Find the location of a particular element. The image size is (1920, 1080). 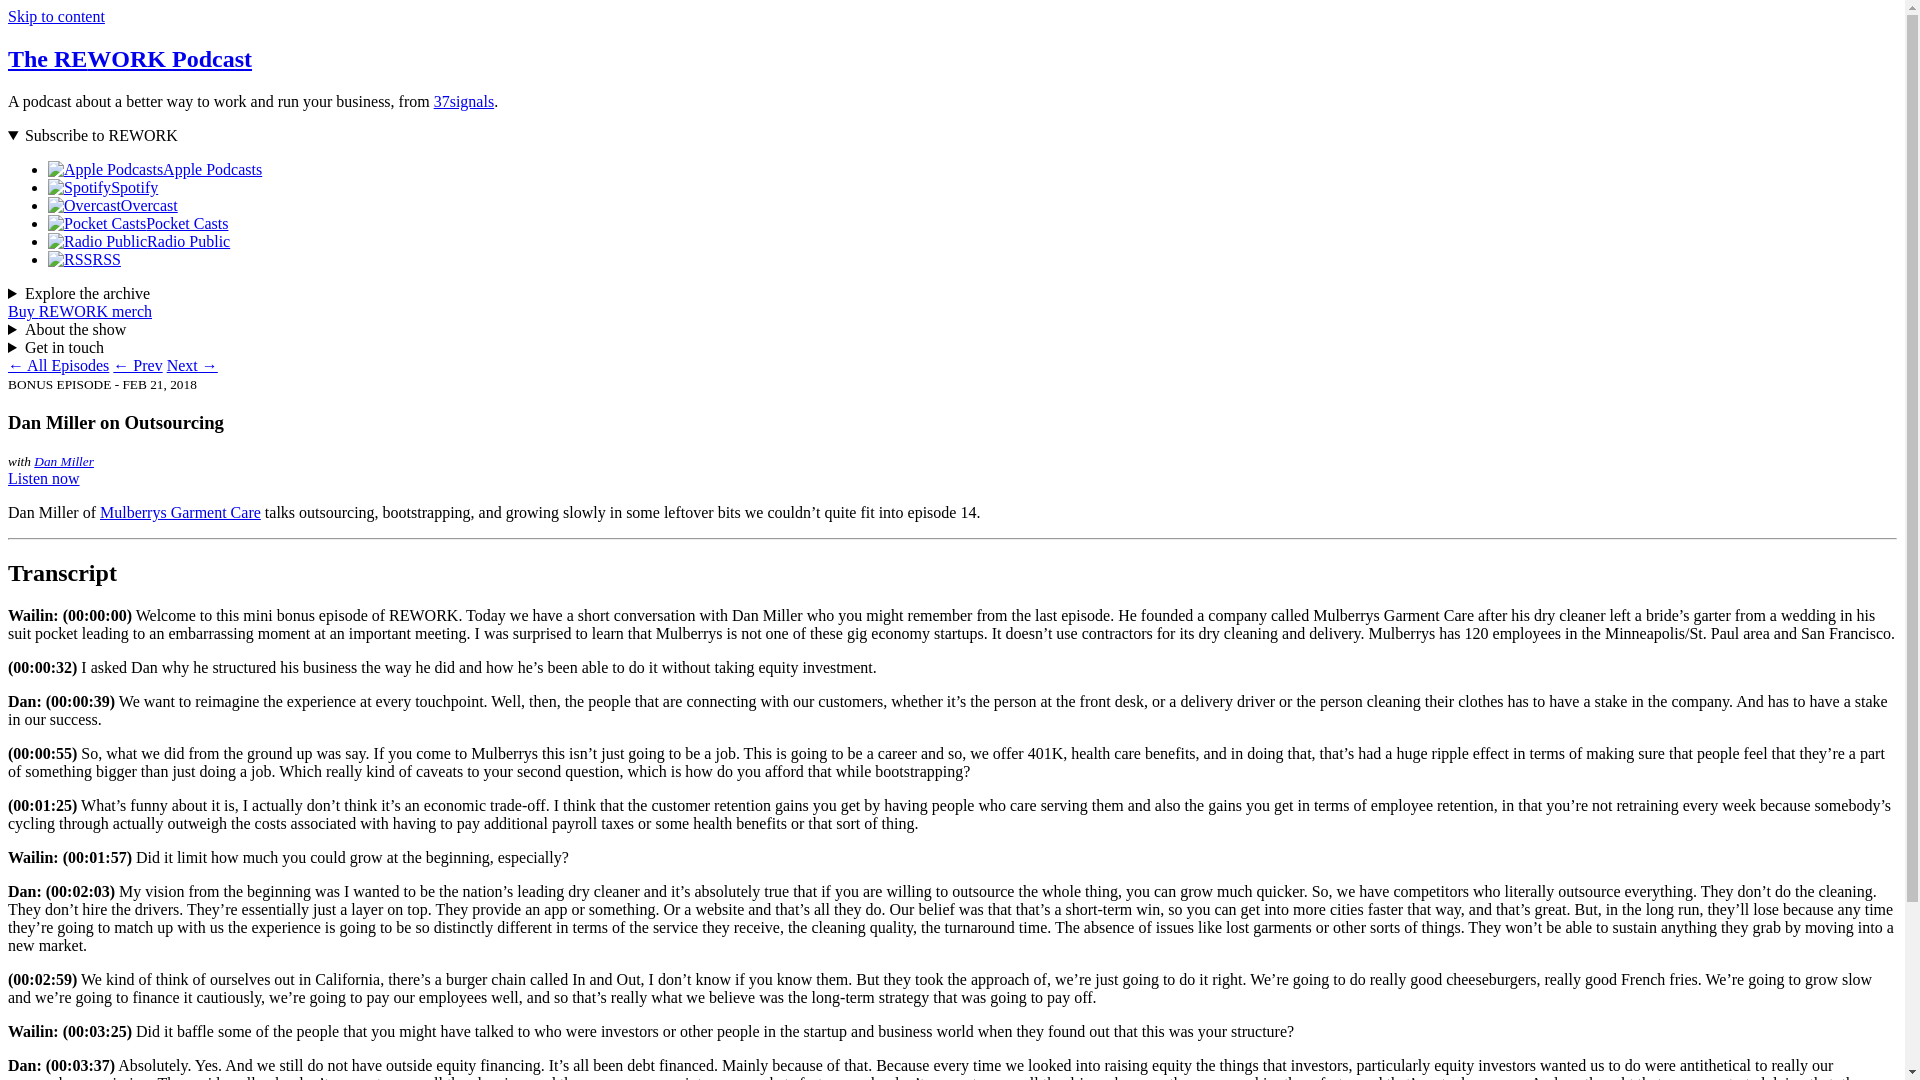

Apple Podcasts is located at coordinates (154, 169).